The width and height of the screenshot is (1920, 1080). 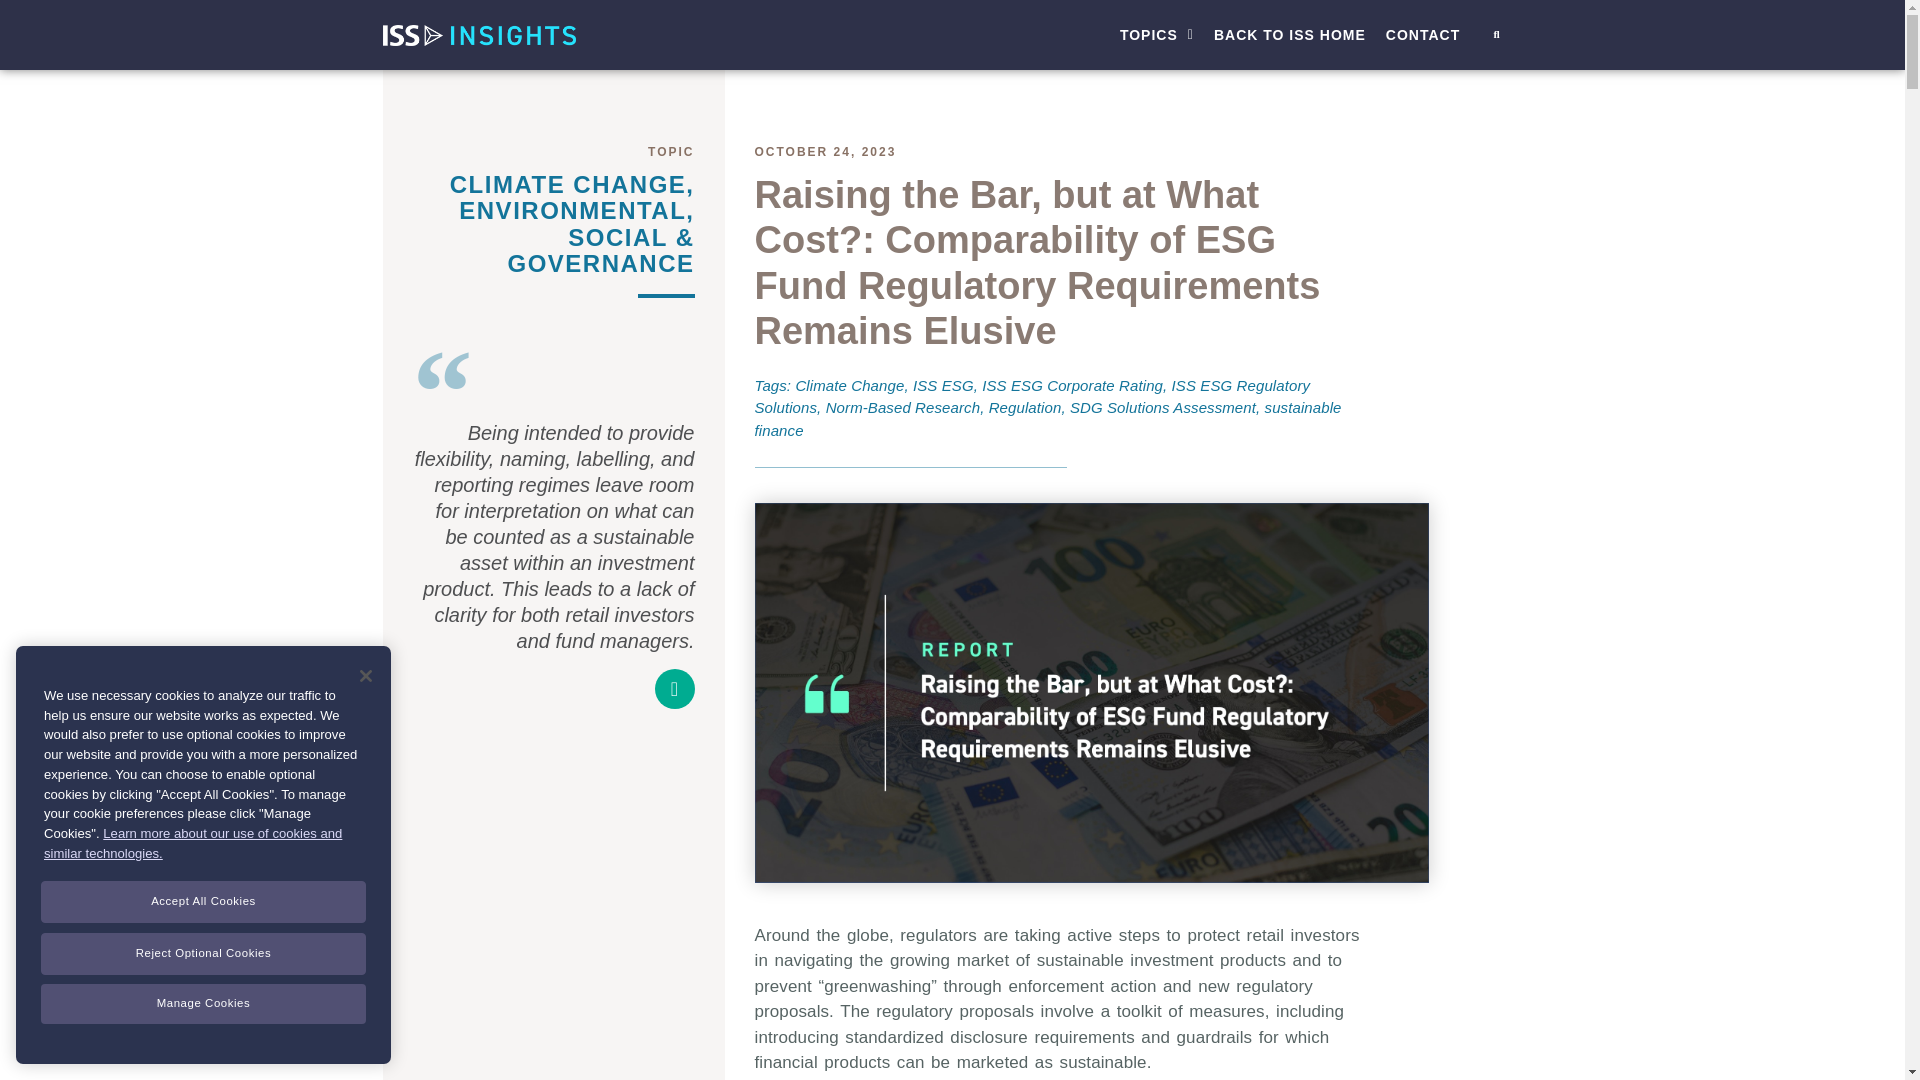 What do you see at coordinates (1072, 385) in the screenshot?
I see `ISS ESG Corporate Rating` at bounding box center [1072, 385].